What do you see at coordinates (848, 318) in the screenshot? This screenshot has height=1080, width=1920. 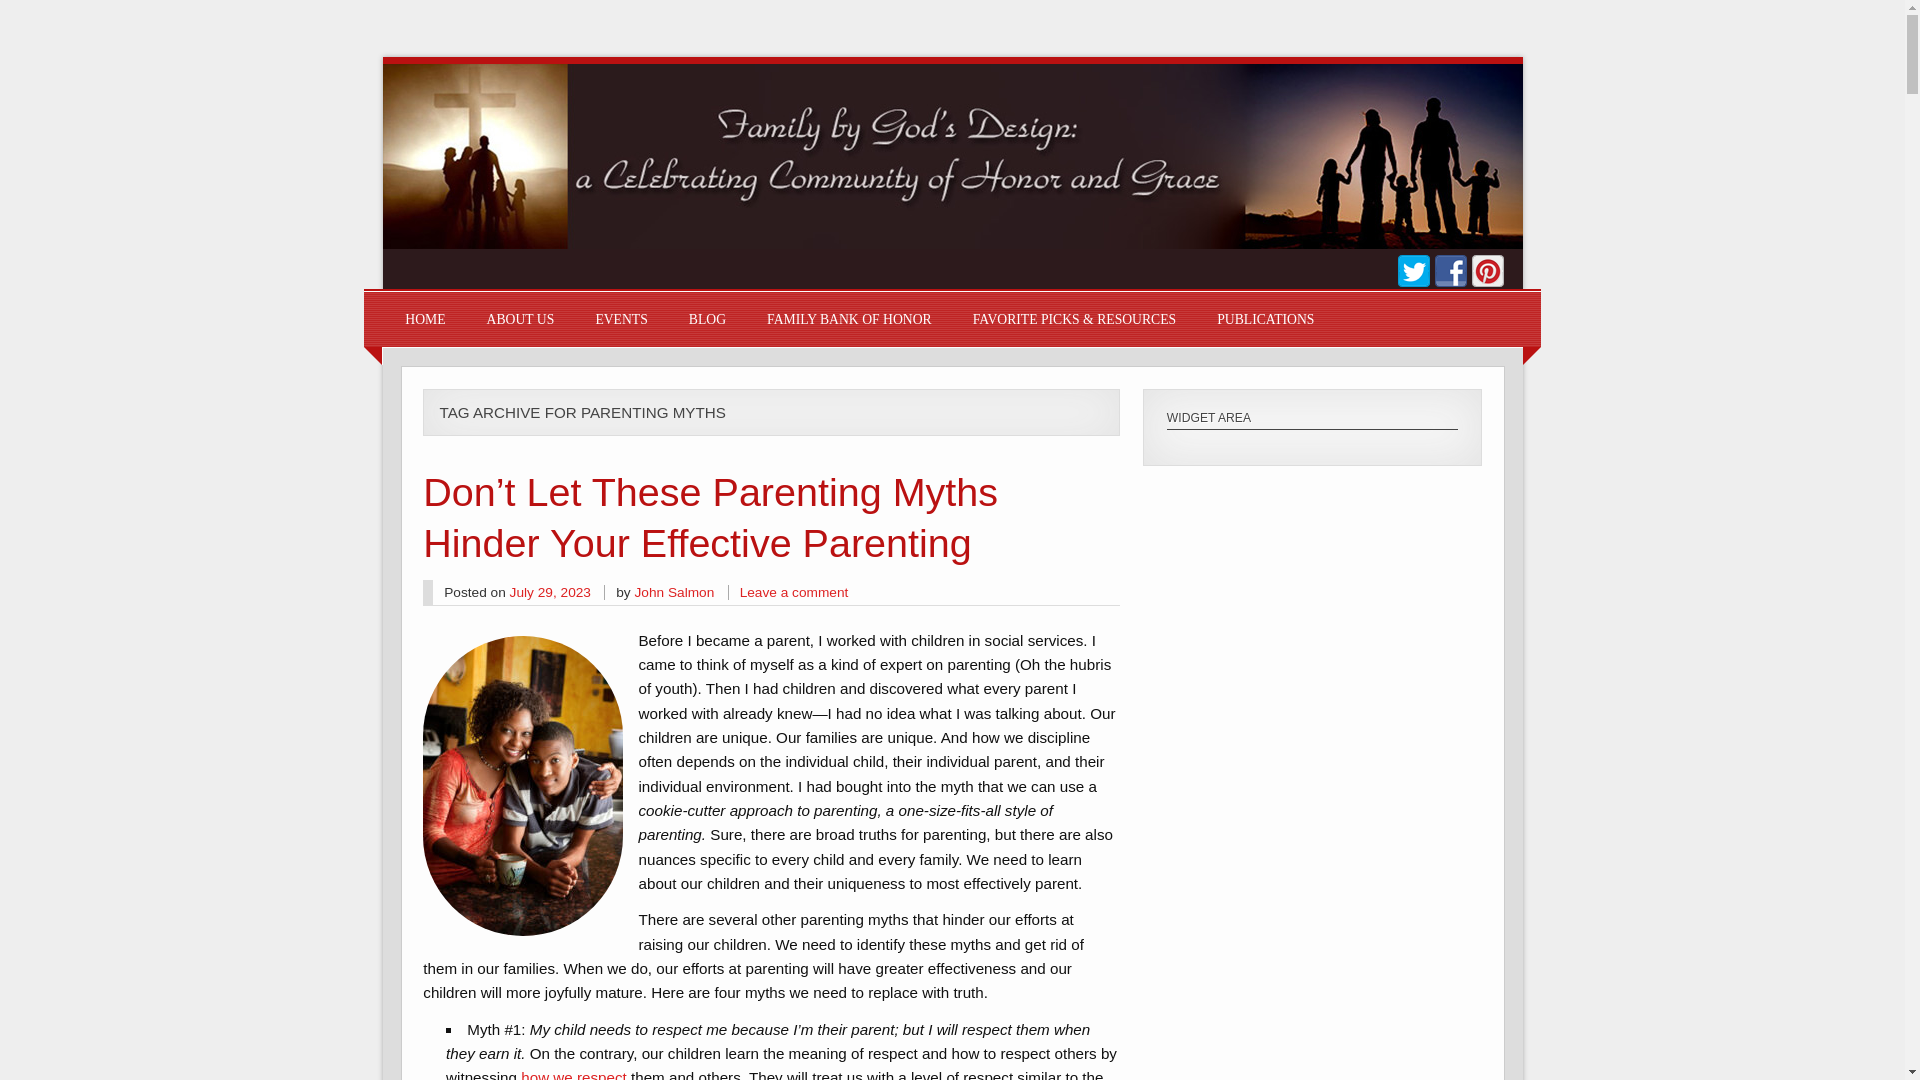 I see `FAMILY BANK OF HONOR` at bounding box center [848, 318].